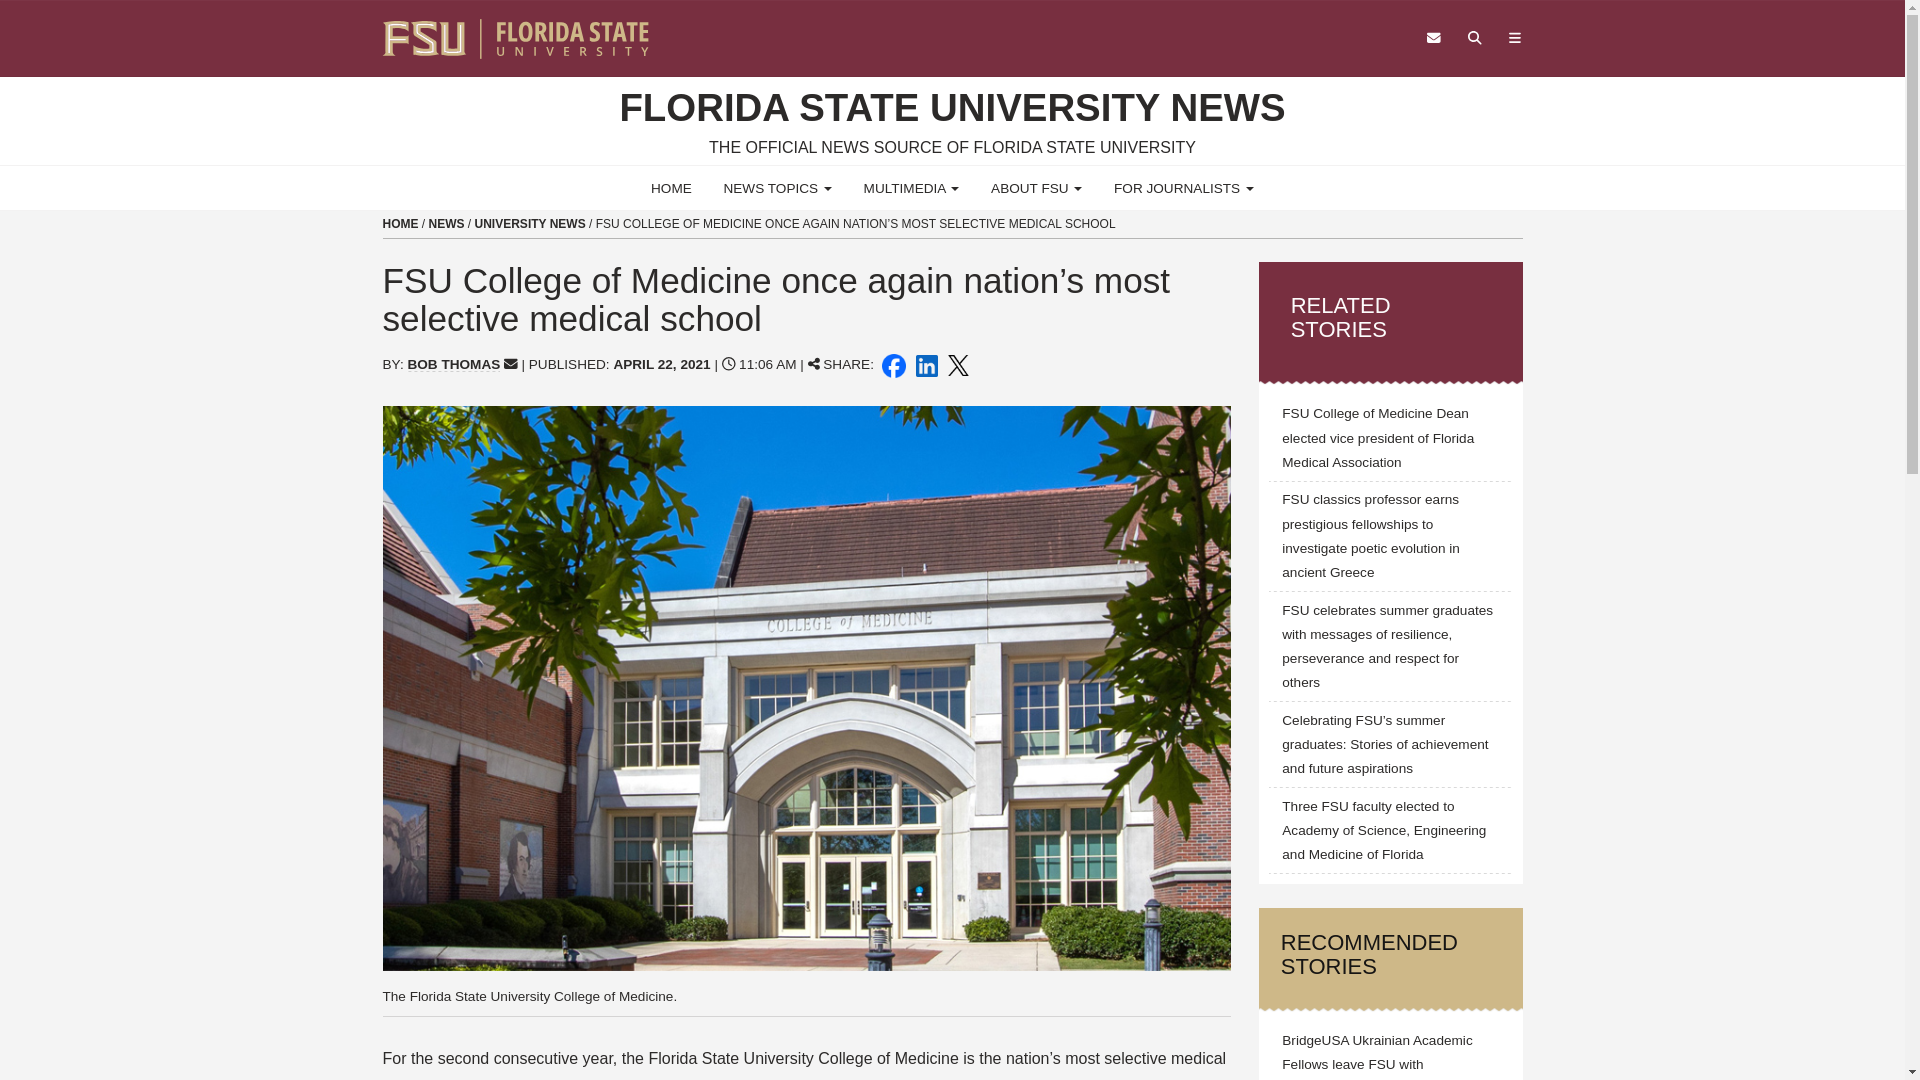 Image resolution: width=1920 pixels, height=1080 pixels. What do you see at coordinates (1514, 38) in the screenshot?
I see `Navigation` at bounding box center [1514, 38].